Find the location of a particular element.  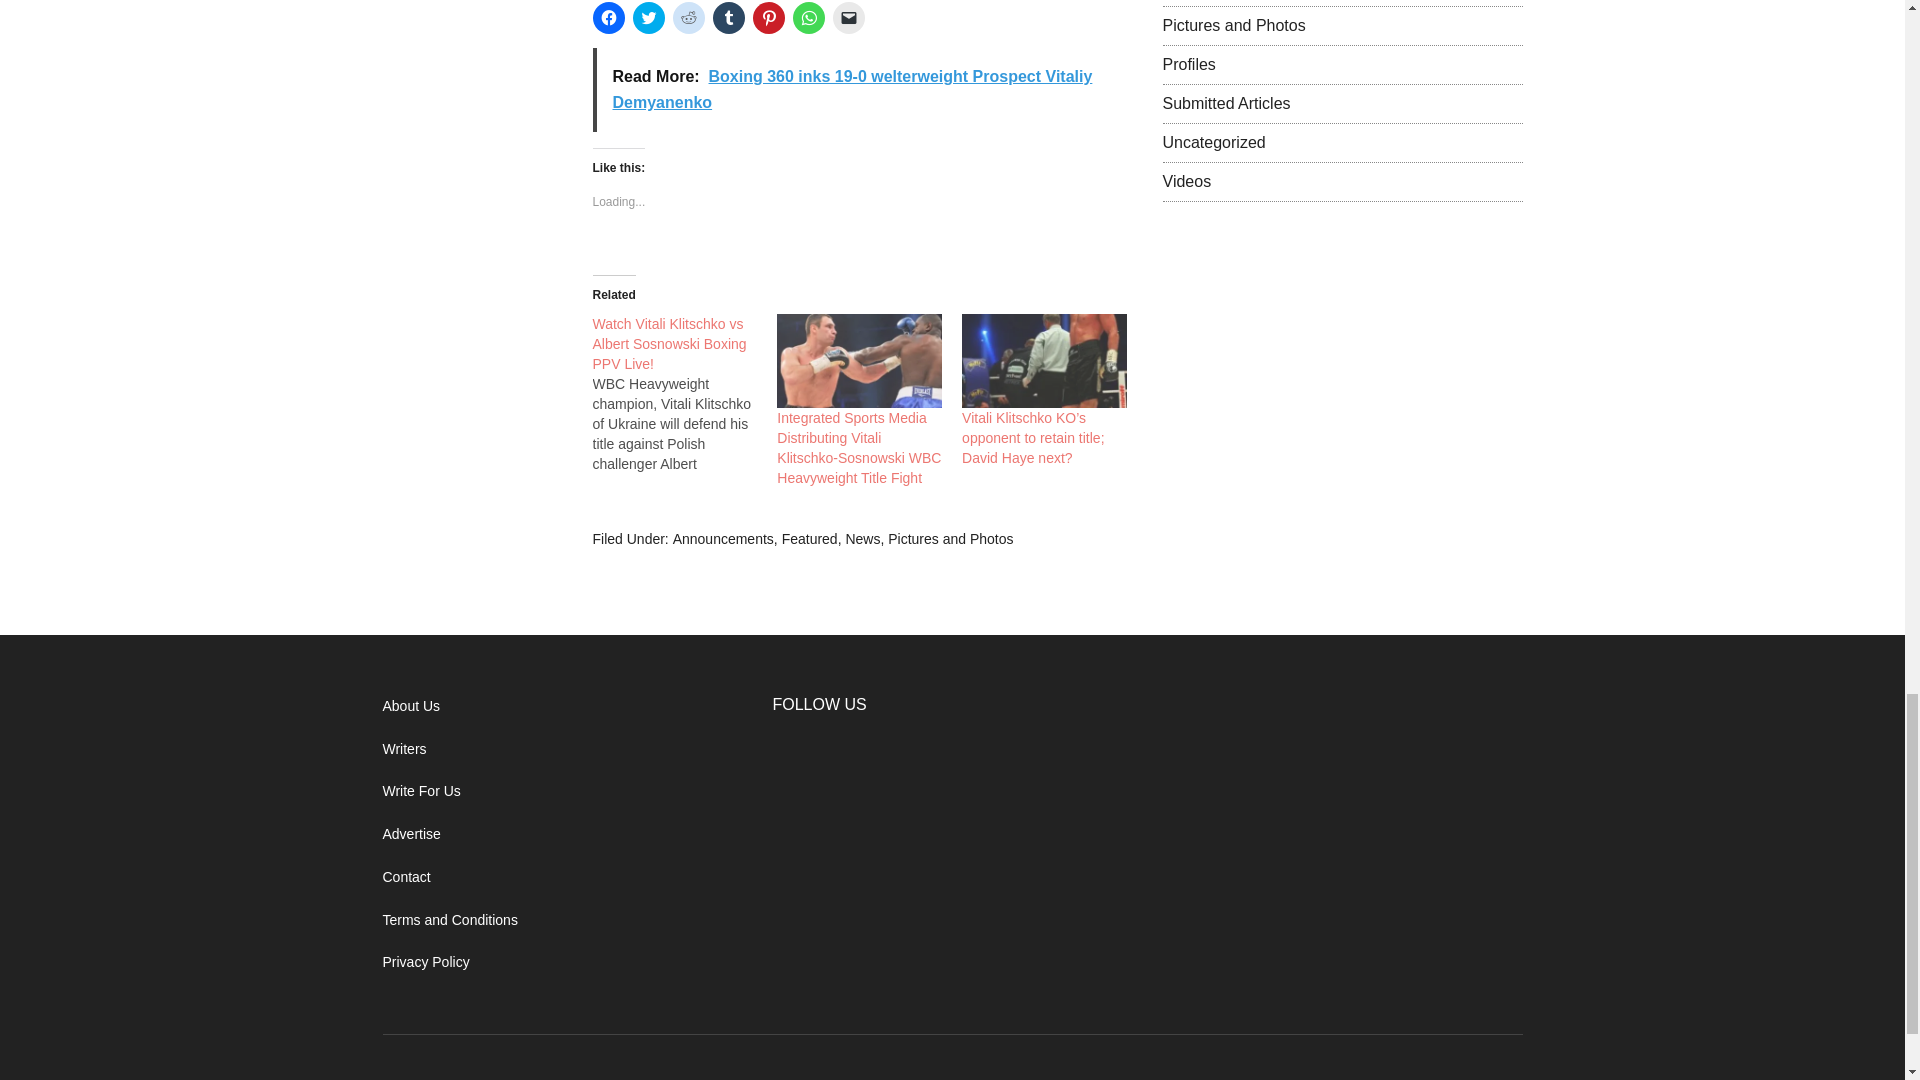

Click to share on Tumblr is located at coordinates (728, 18).